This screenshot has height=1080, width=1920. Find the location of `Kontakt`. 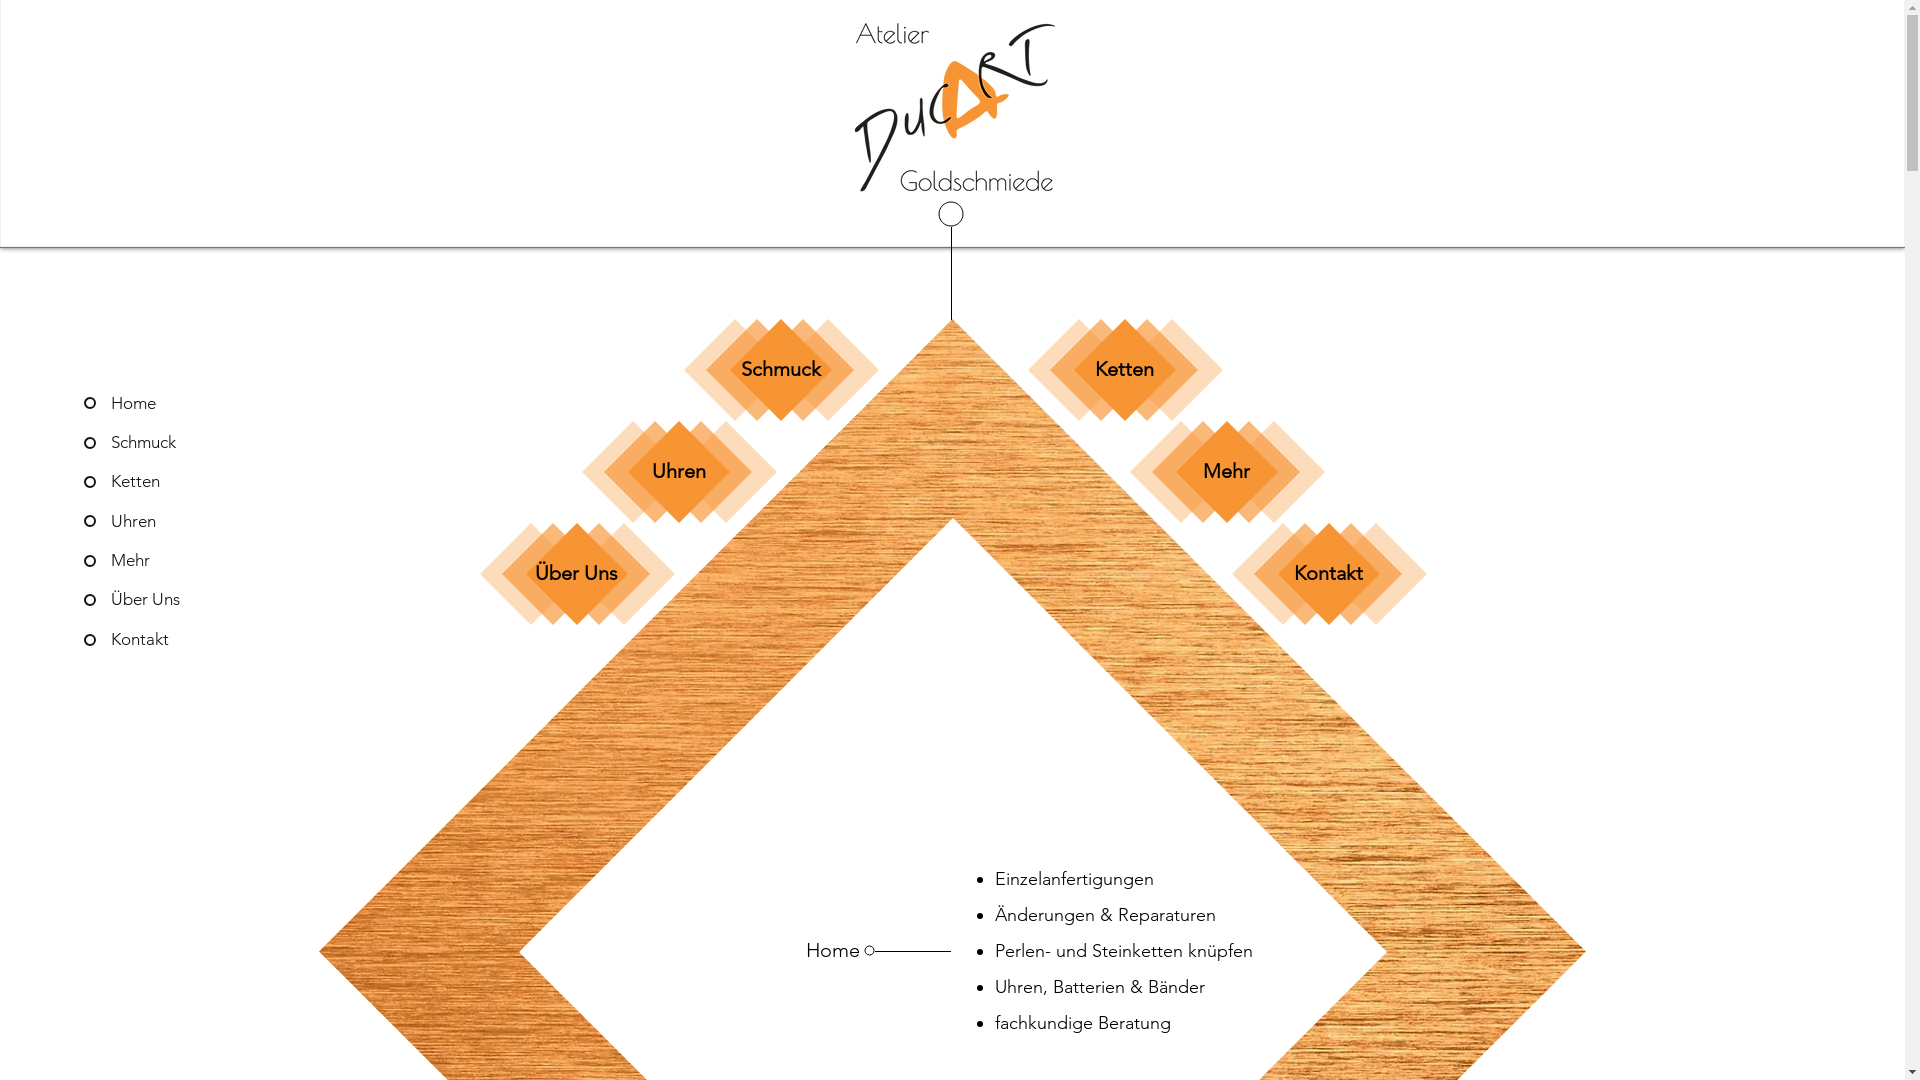

Kontakt is located at coordinates (1328, 572).